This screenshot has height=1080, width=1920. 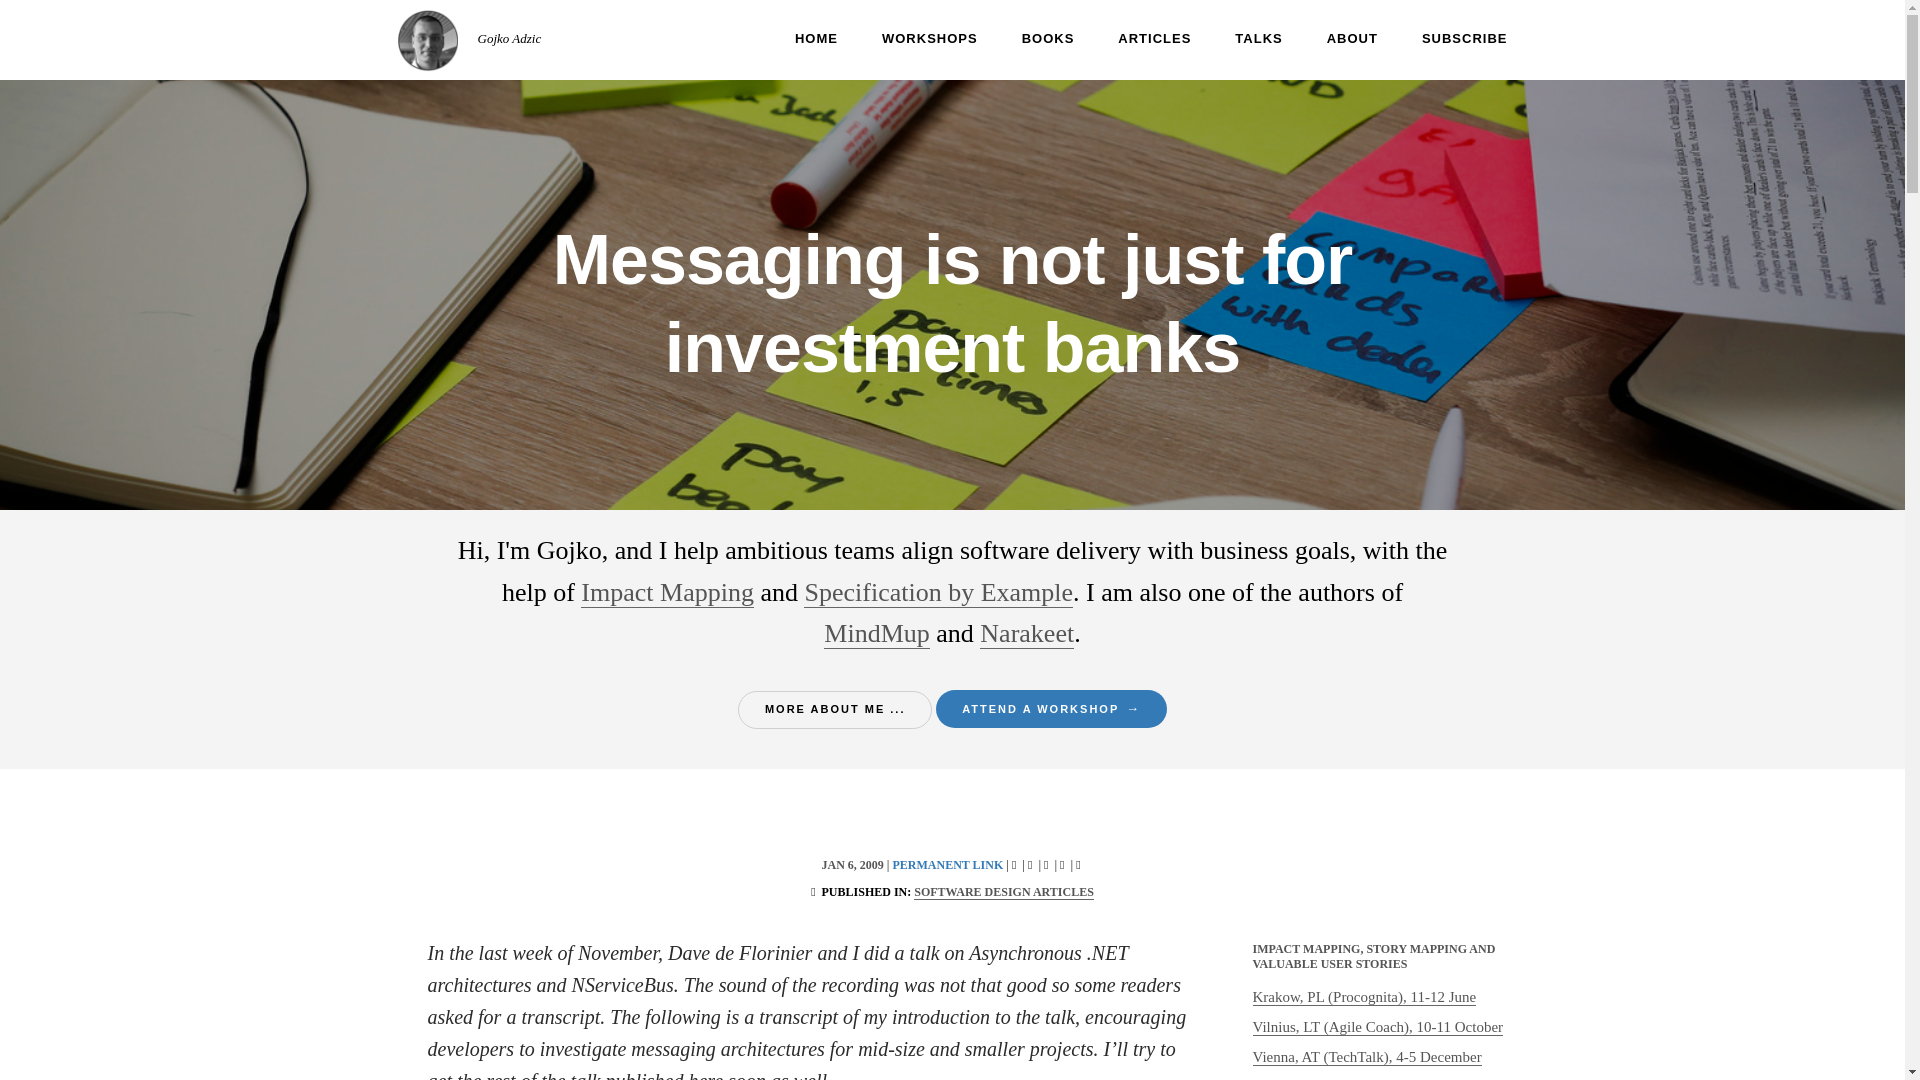 I want to click on Impact Mapping, so click(x=668, y=592).